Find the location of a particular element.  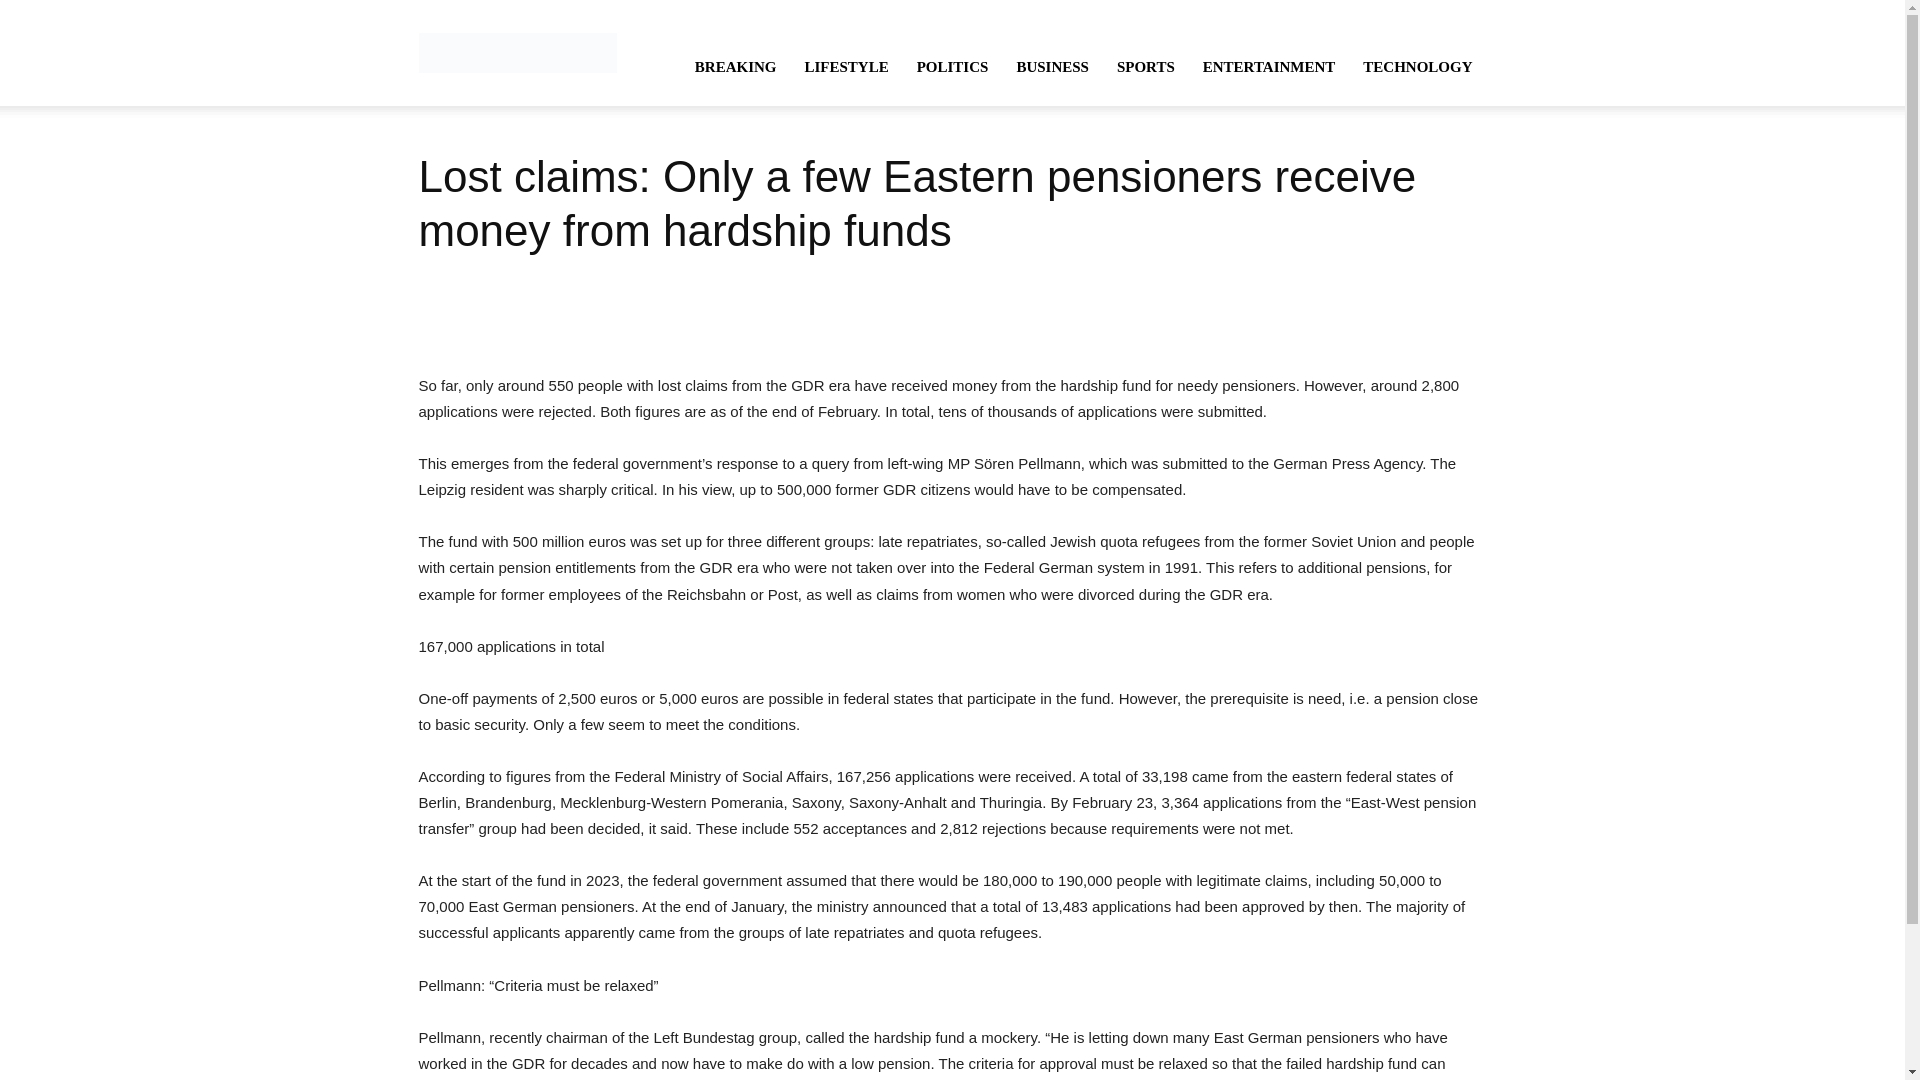

LIFESTYLE is located at coordinates (846, 66).